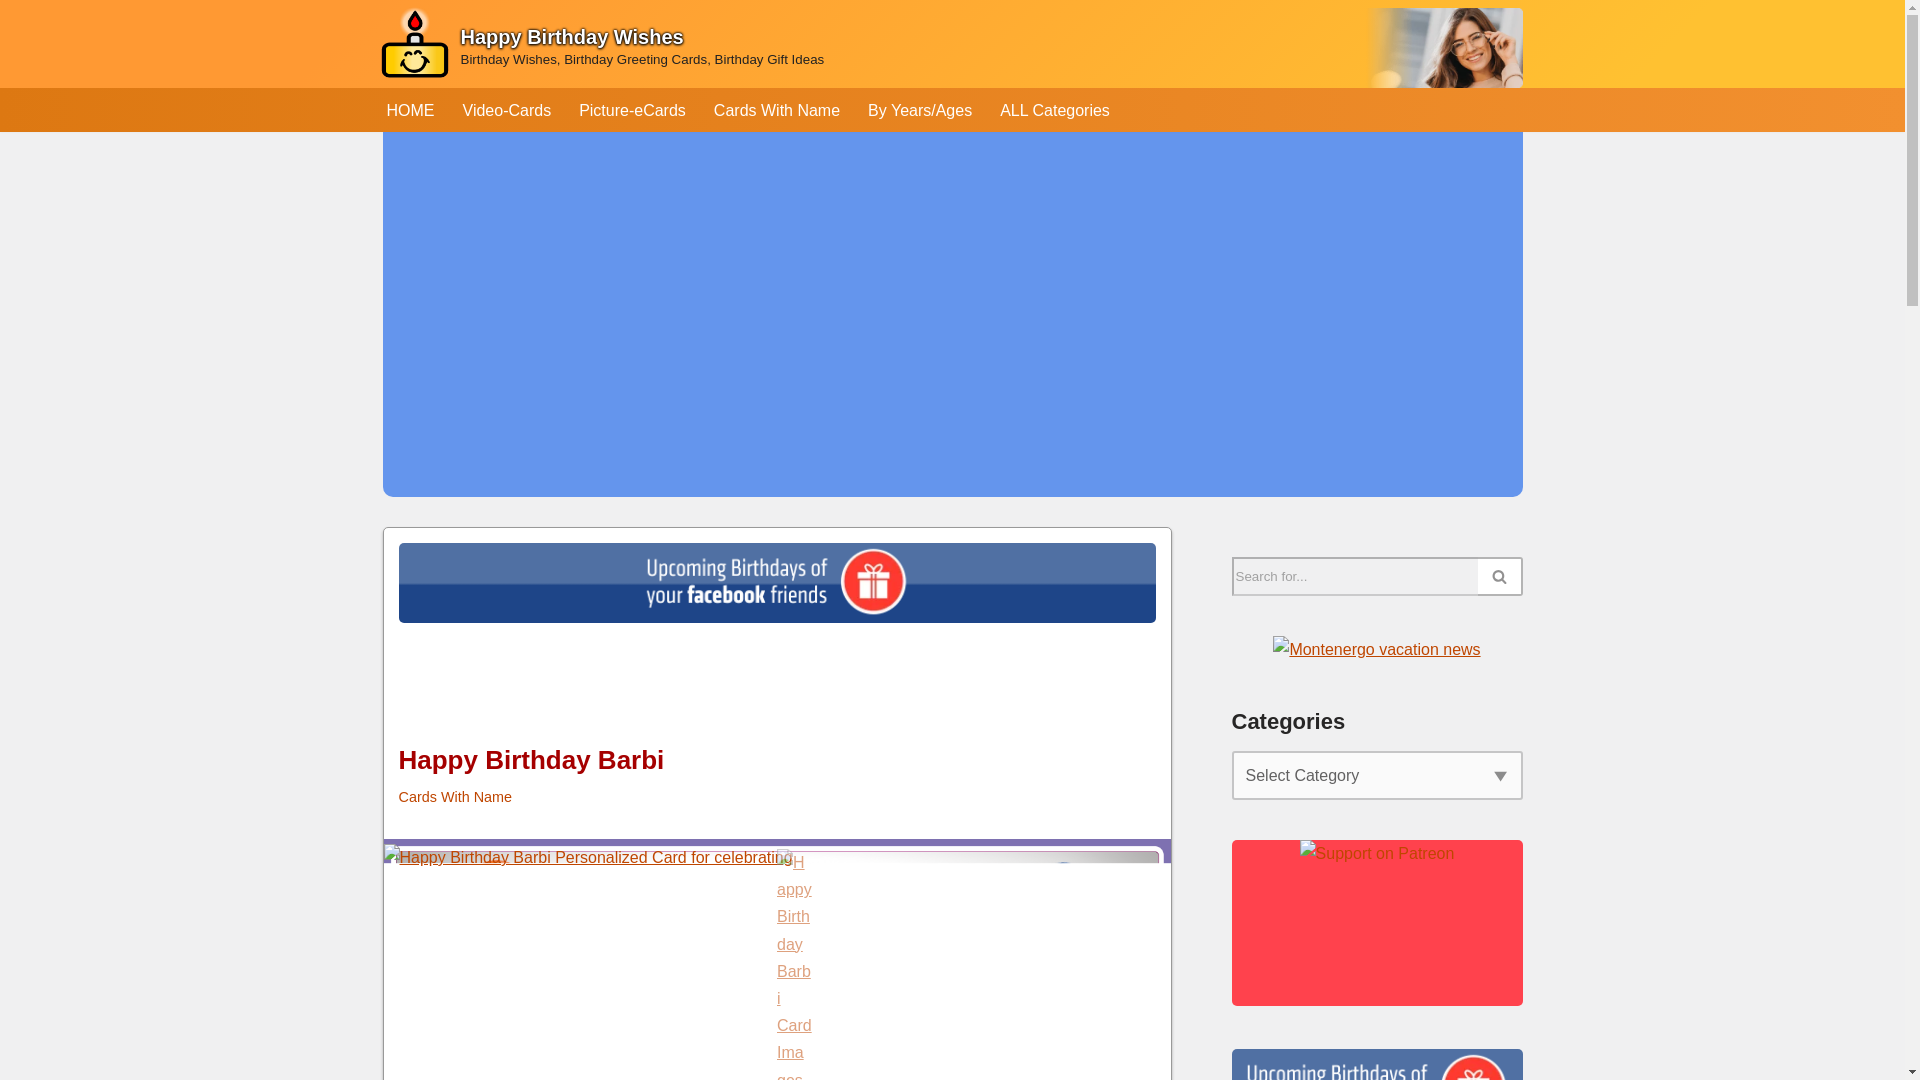  I want to click on Cards With Name, so click(454, 796).